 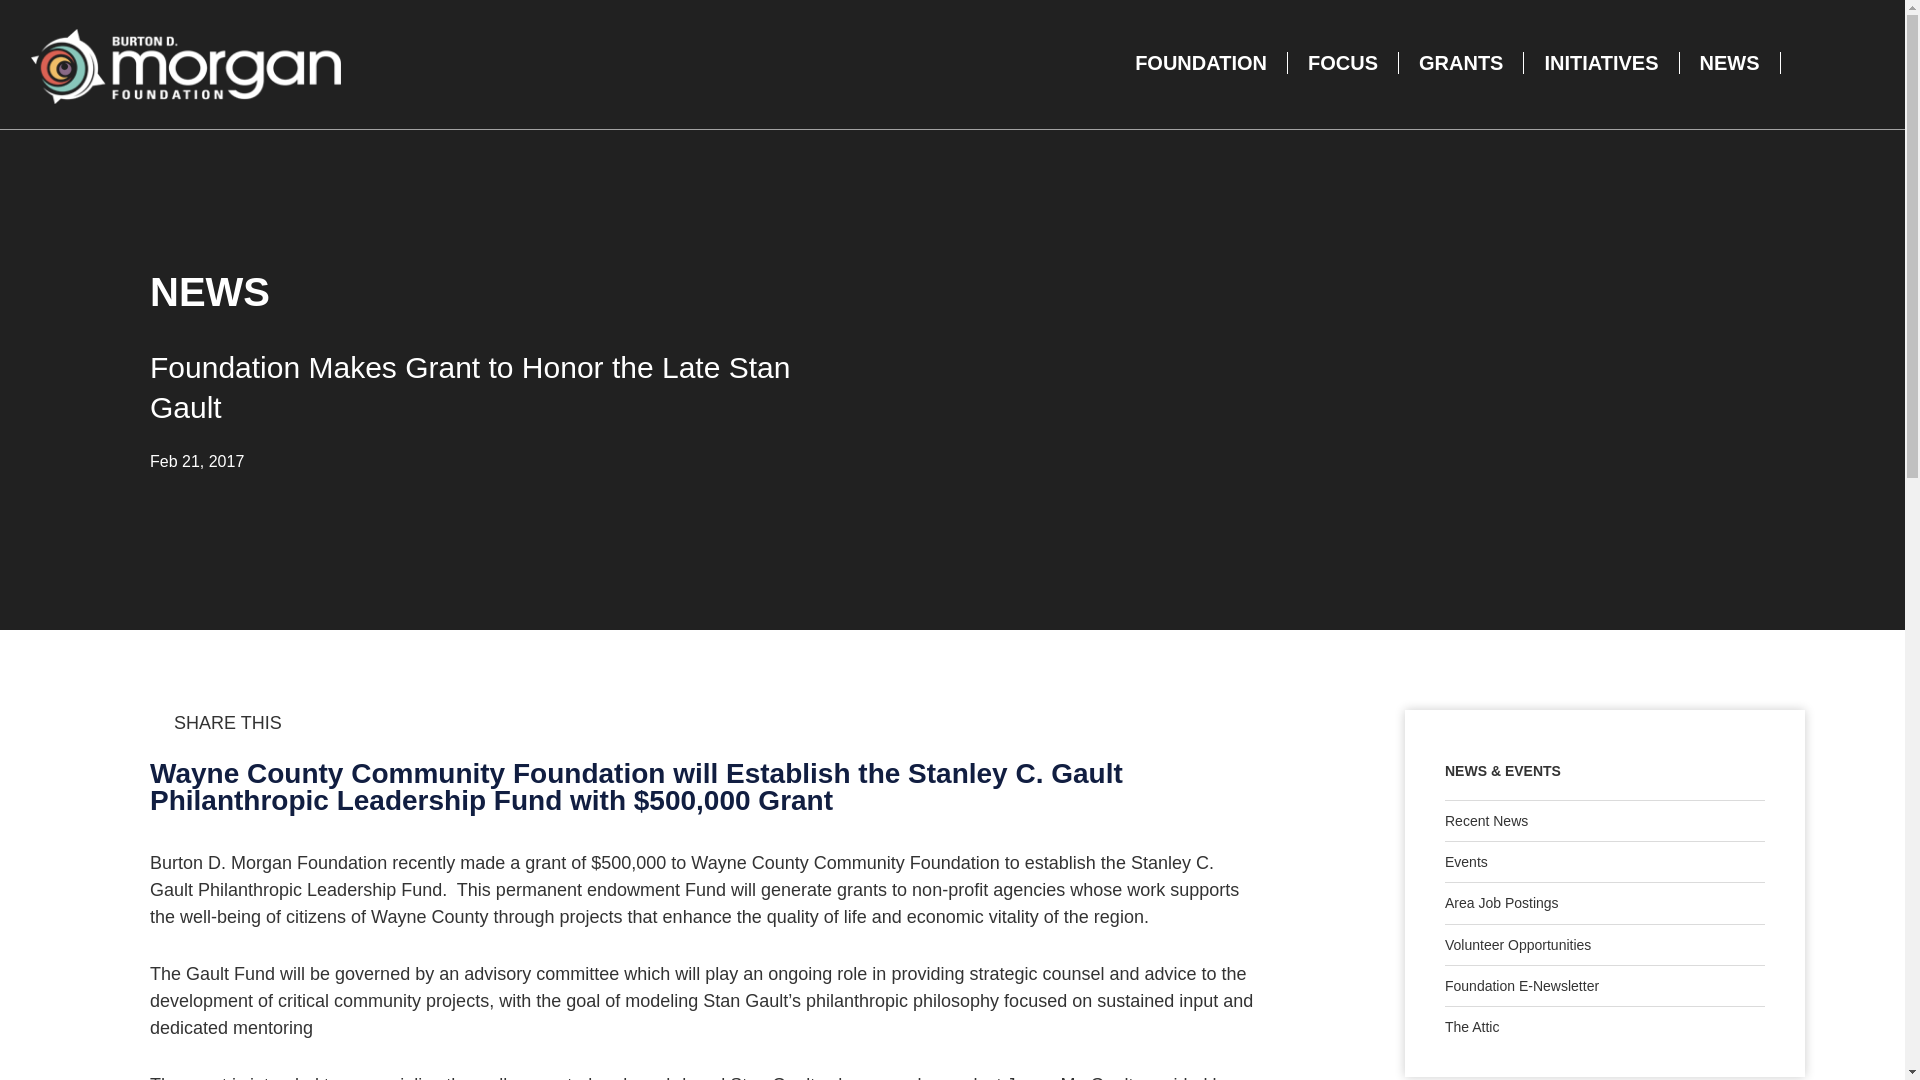 What do you see at coordinates (1822, 62) in the screenshot?
I see `SEARCH` at bounding box center [1822, 62].